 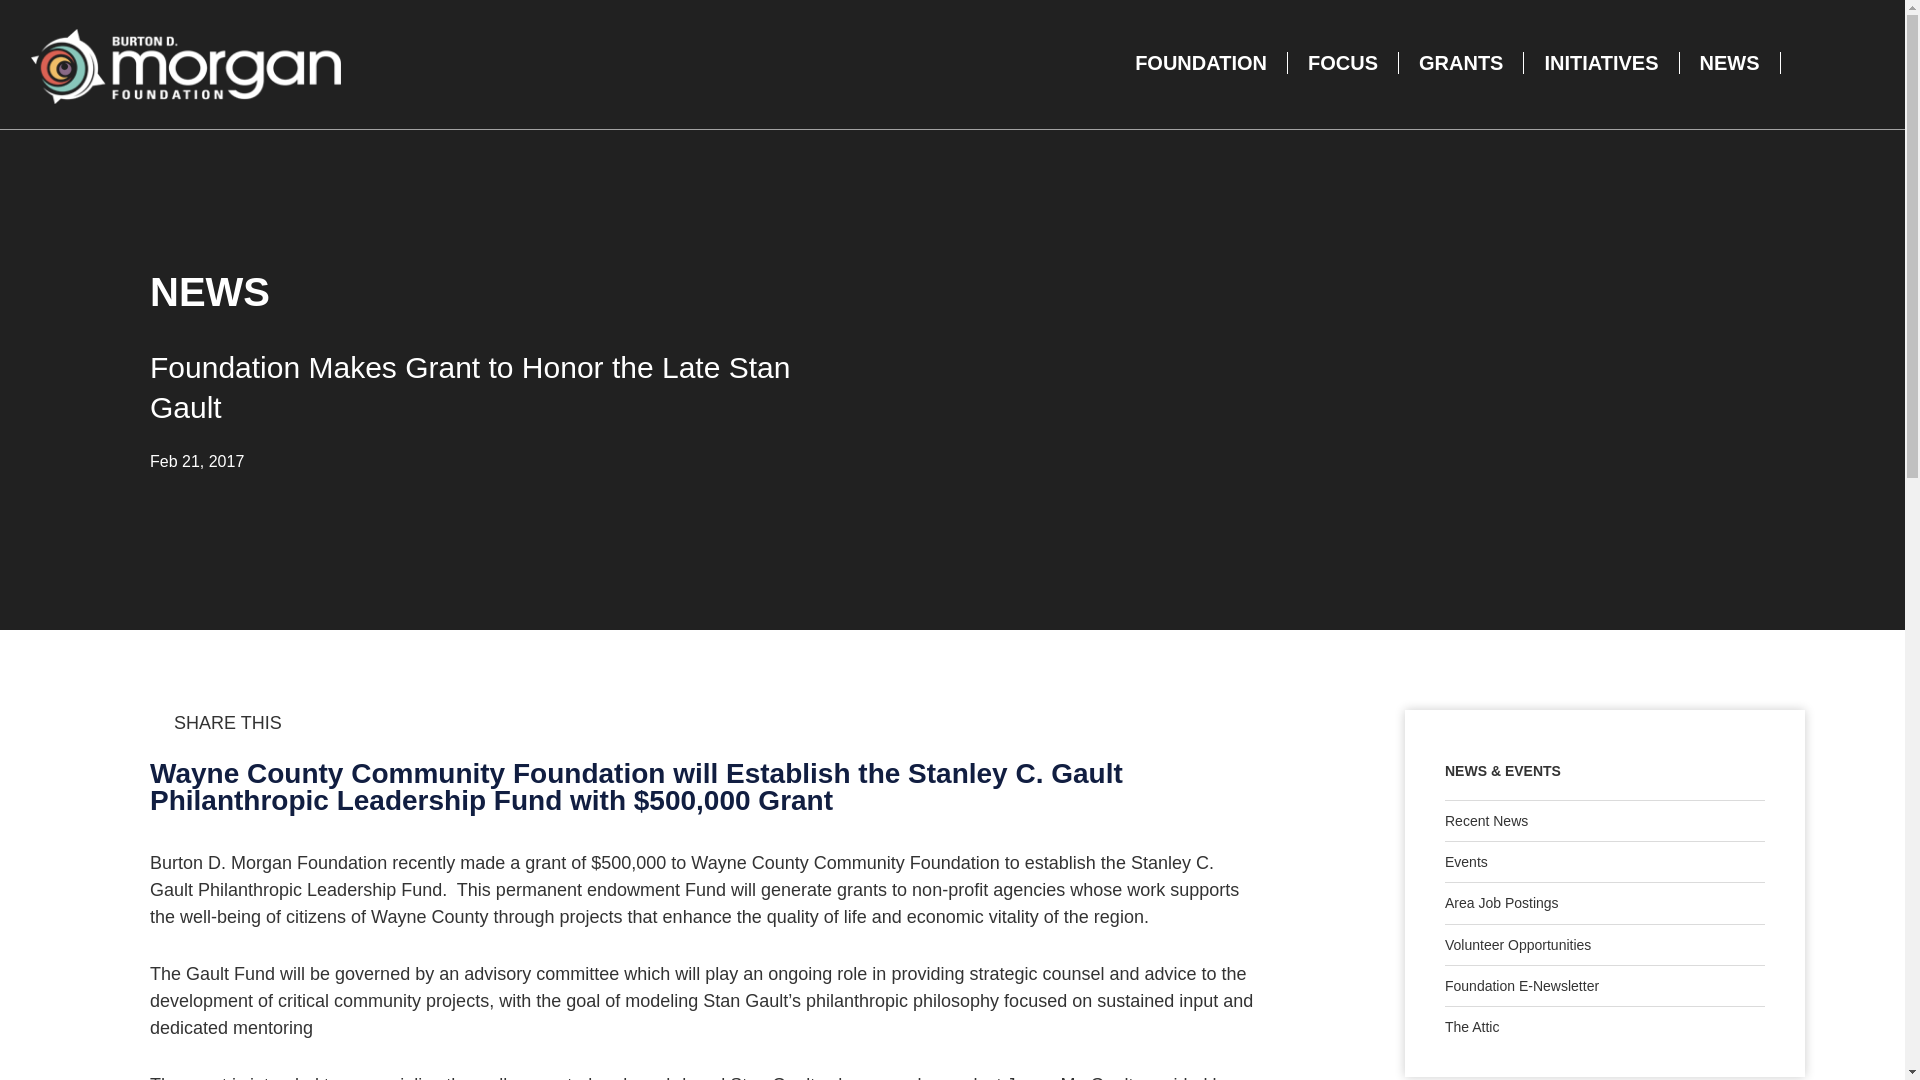 What do you see at coordinates (1822, 62) in the screenshot?
I see `SEARCH` at bounding box center [1822, 62].